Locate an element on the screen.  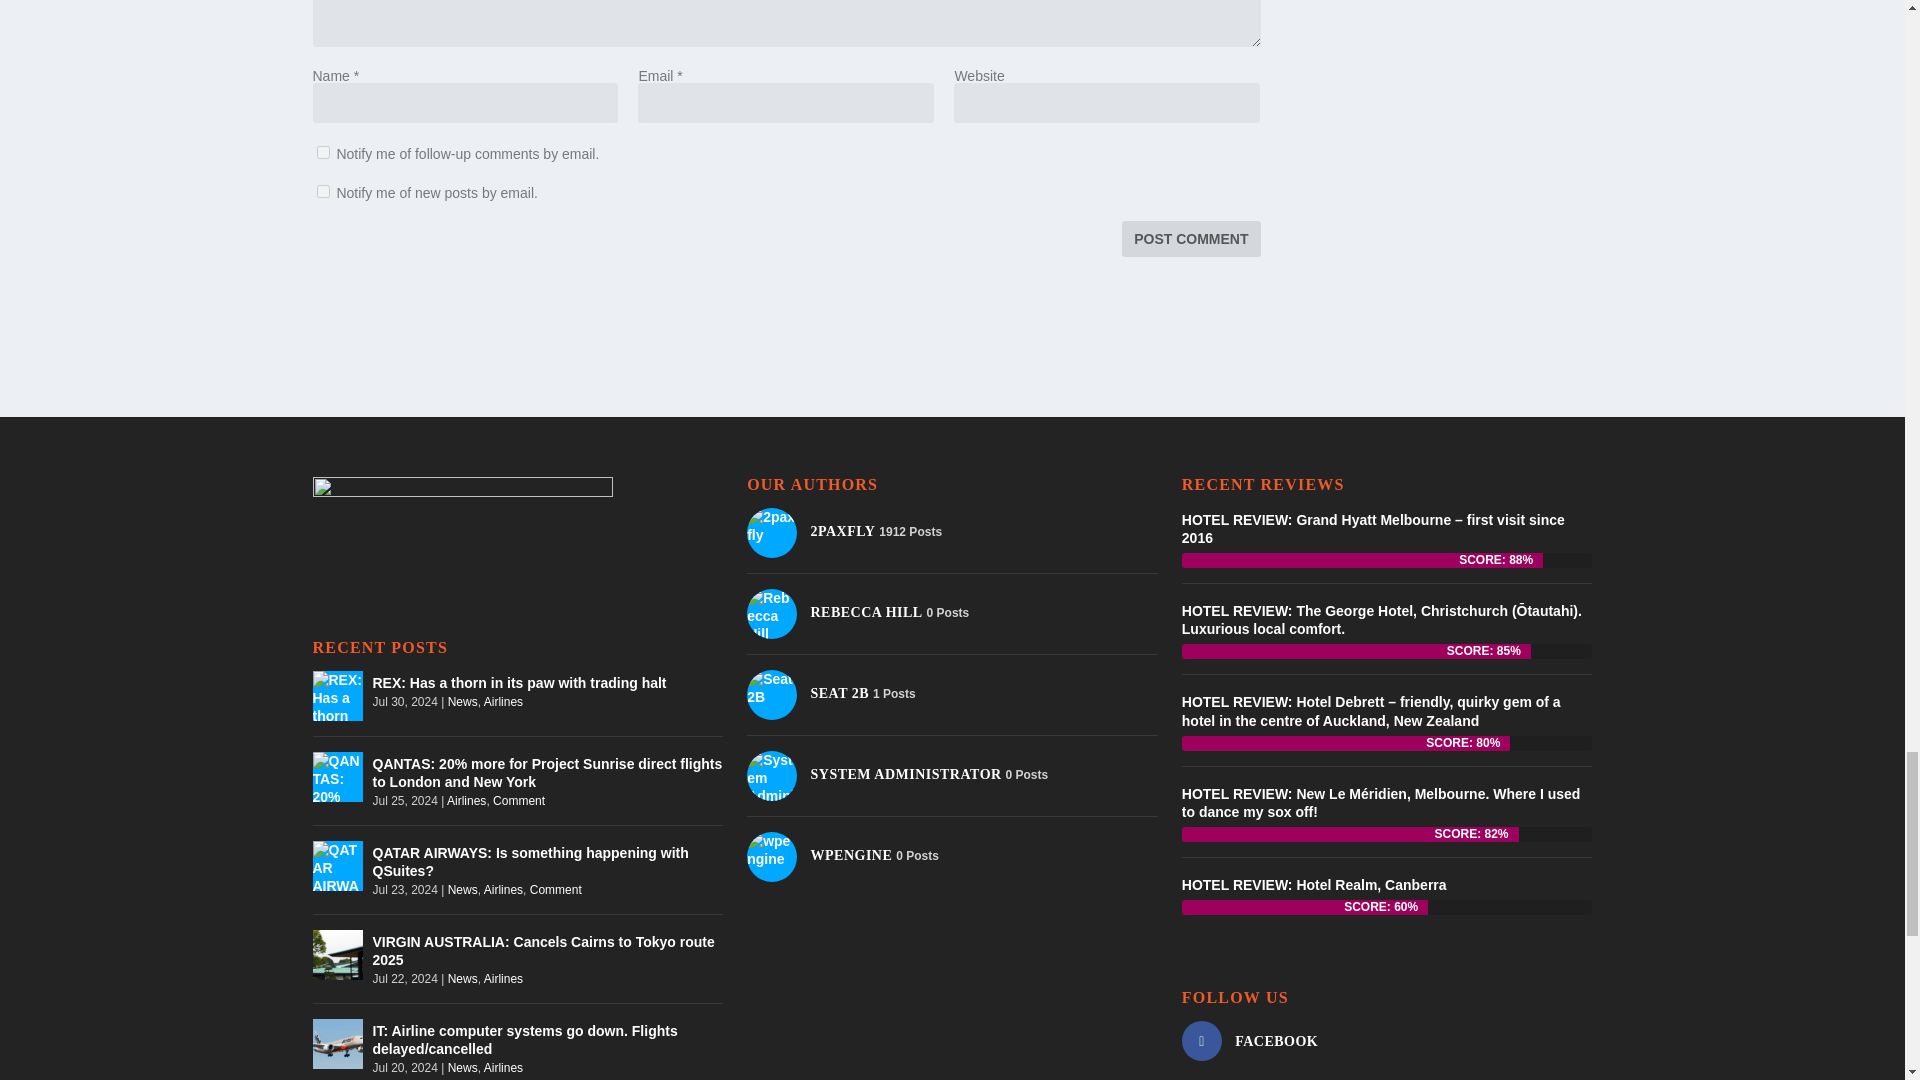
subscribe is located at coordinates (322, 152).